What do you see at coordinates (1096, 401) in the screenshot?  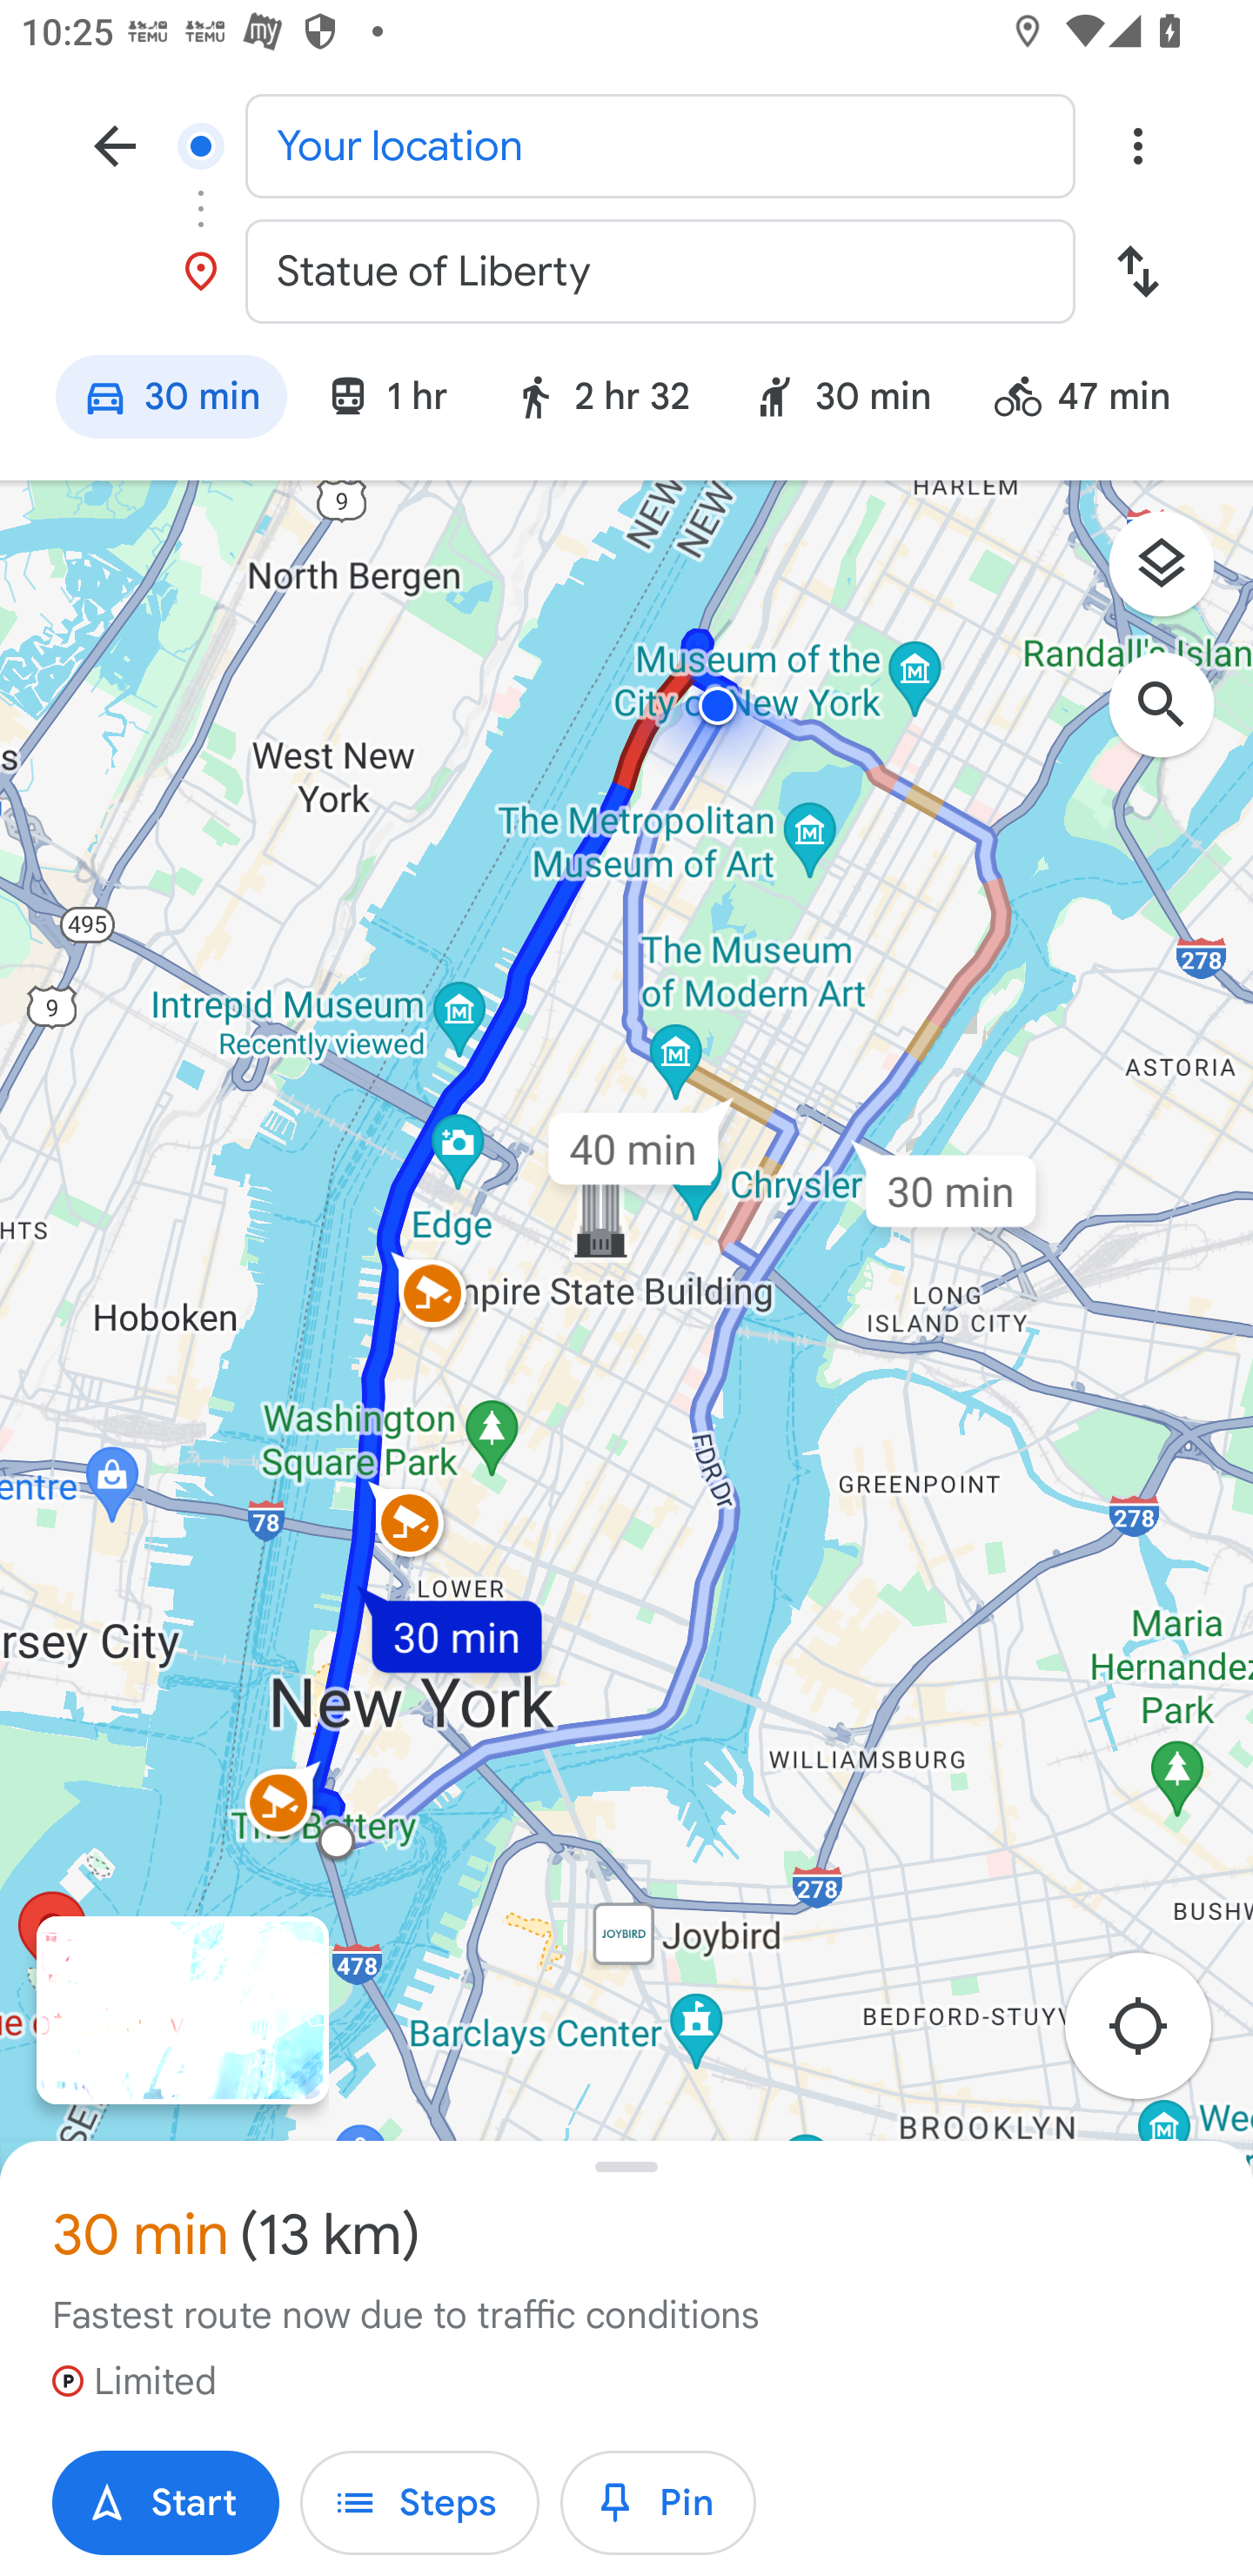 I see `Bicycling mode: 47 min 47 min` at bounding box center [1096, 401].